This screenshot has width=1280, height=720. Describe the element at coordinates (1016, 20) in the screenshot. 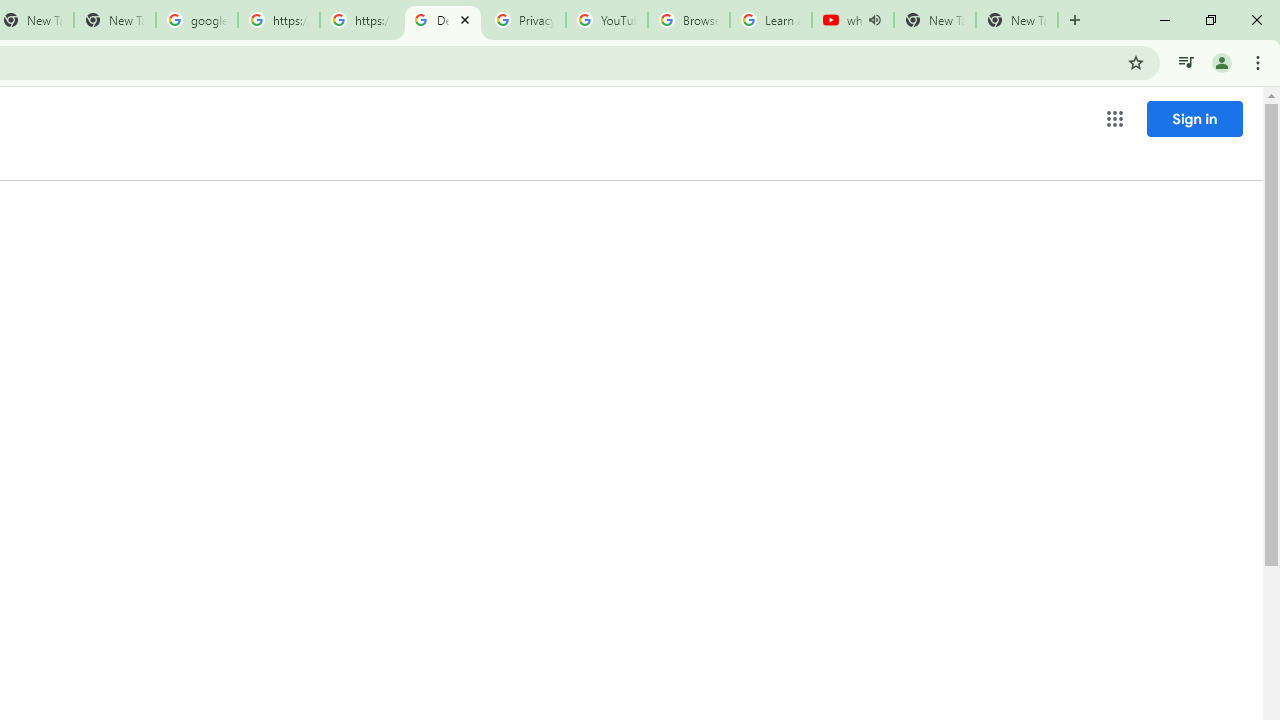

I see `New Tab` at that location.